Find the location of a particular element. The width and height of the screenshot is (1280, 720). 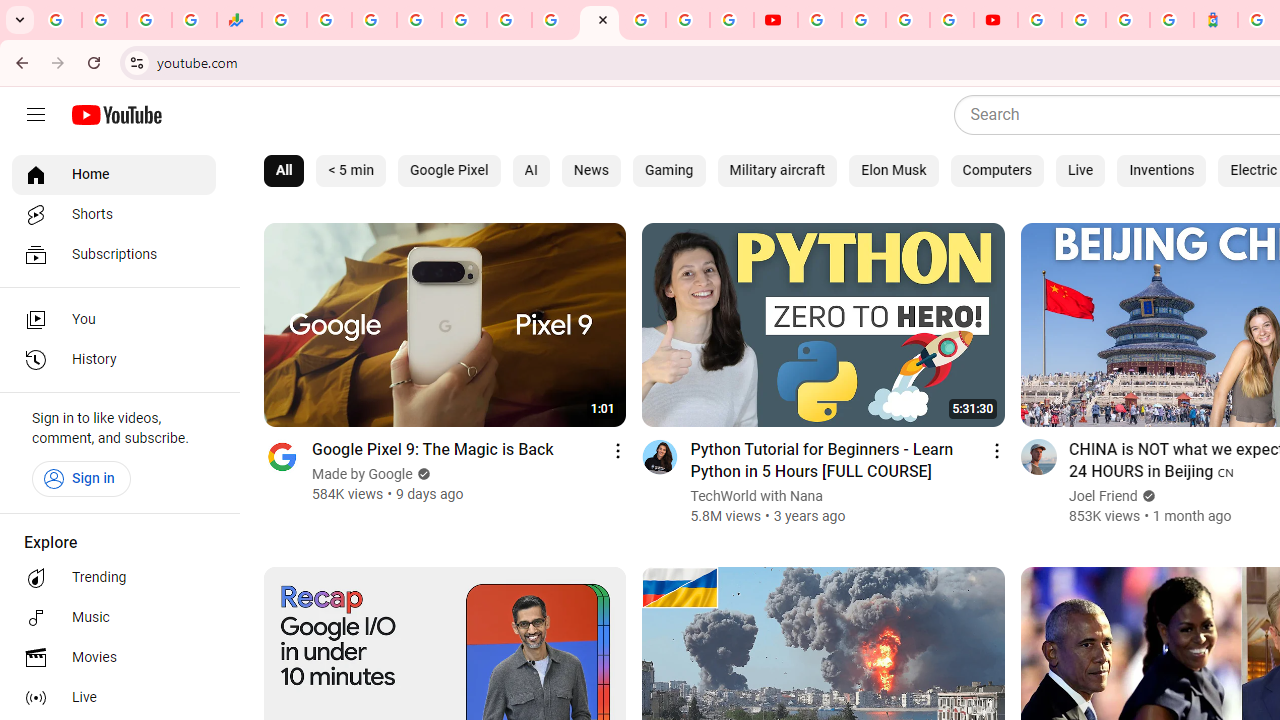

Google Account Help is located at coordinates (864, 20).